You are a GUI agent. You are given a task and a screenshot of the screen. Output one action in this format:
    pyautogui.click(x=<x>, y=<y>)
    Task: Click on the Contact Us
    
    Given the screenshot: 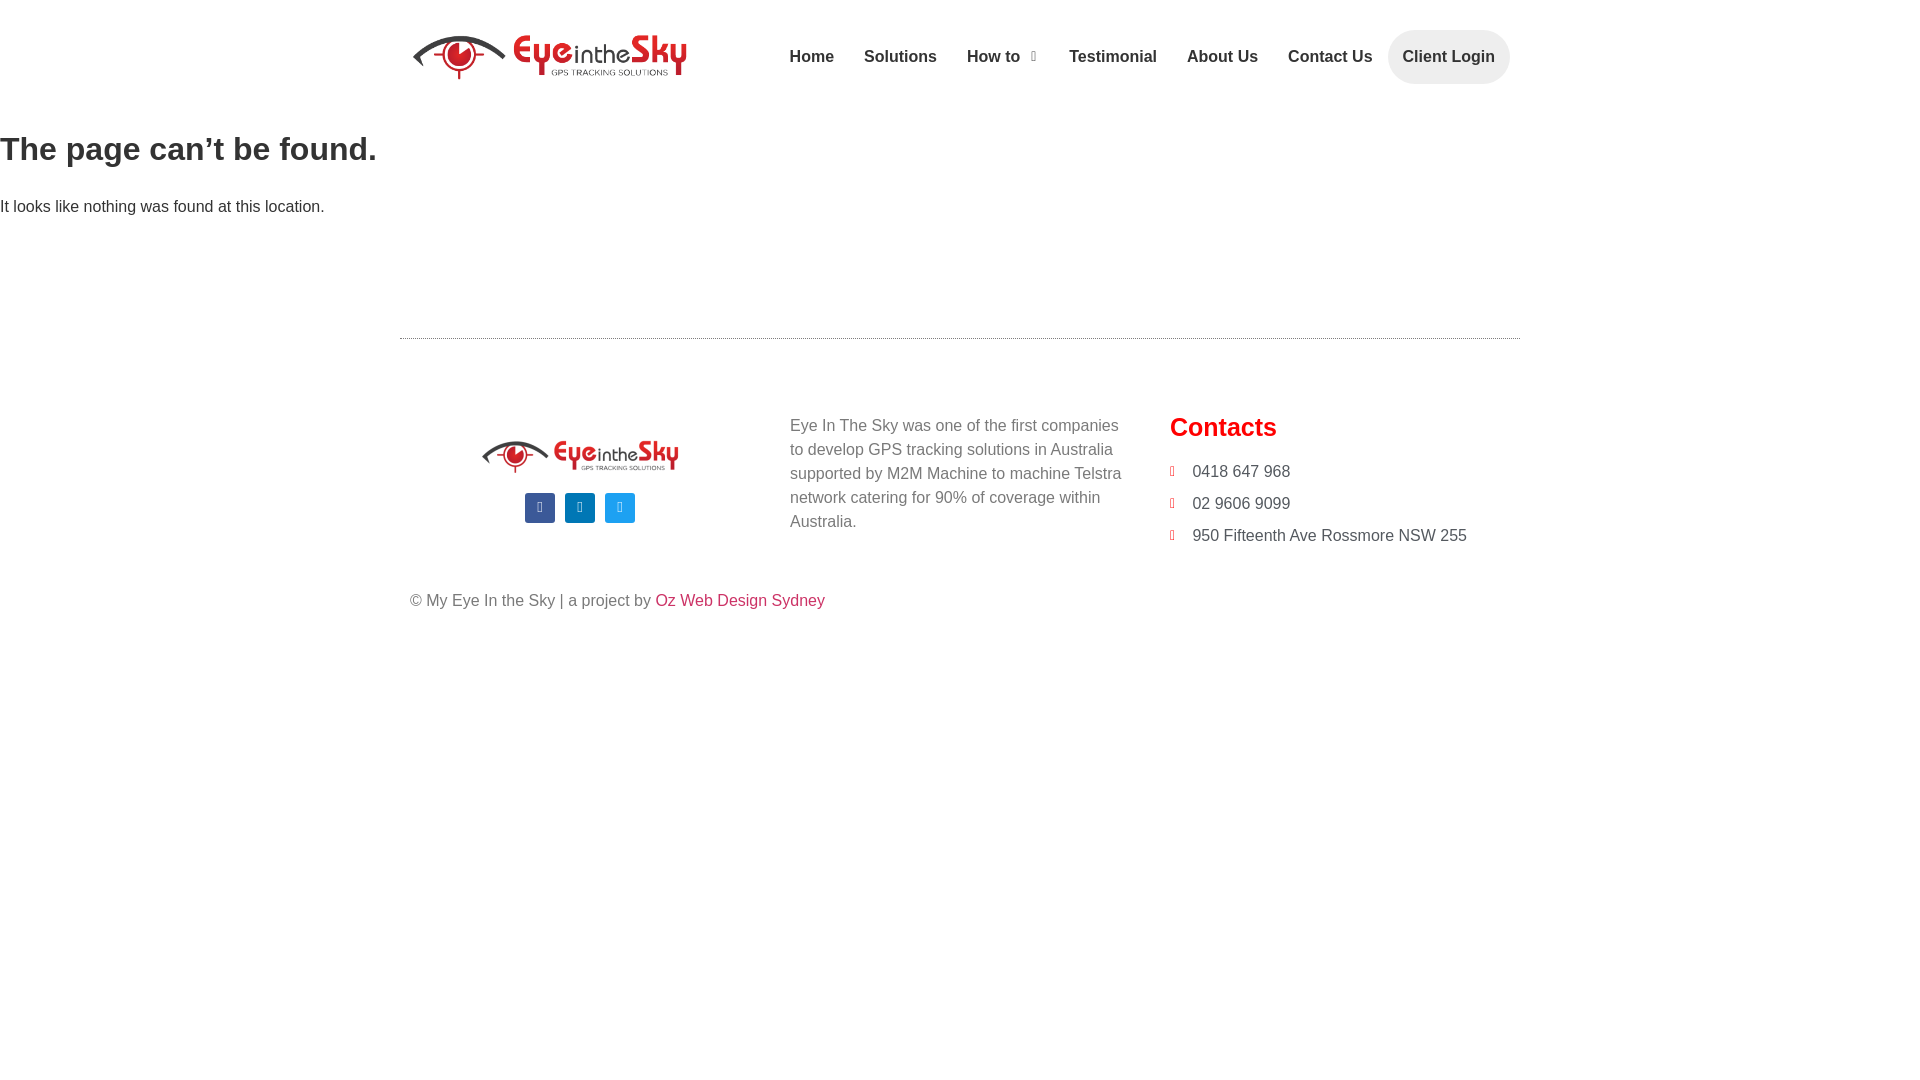 What is the action you would take?
    pyautogui.click(x=1322, y=57)
    